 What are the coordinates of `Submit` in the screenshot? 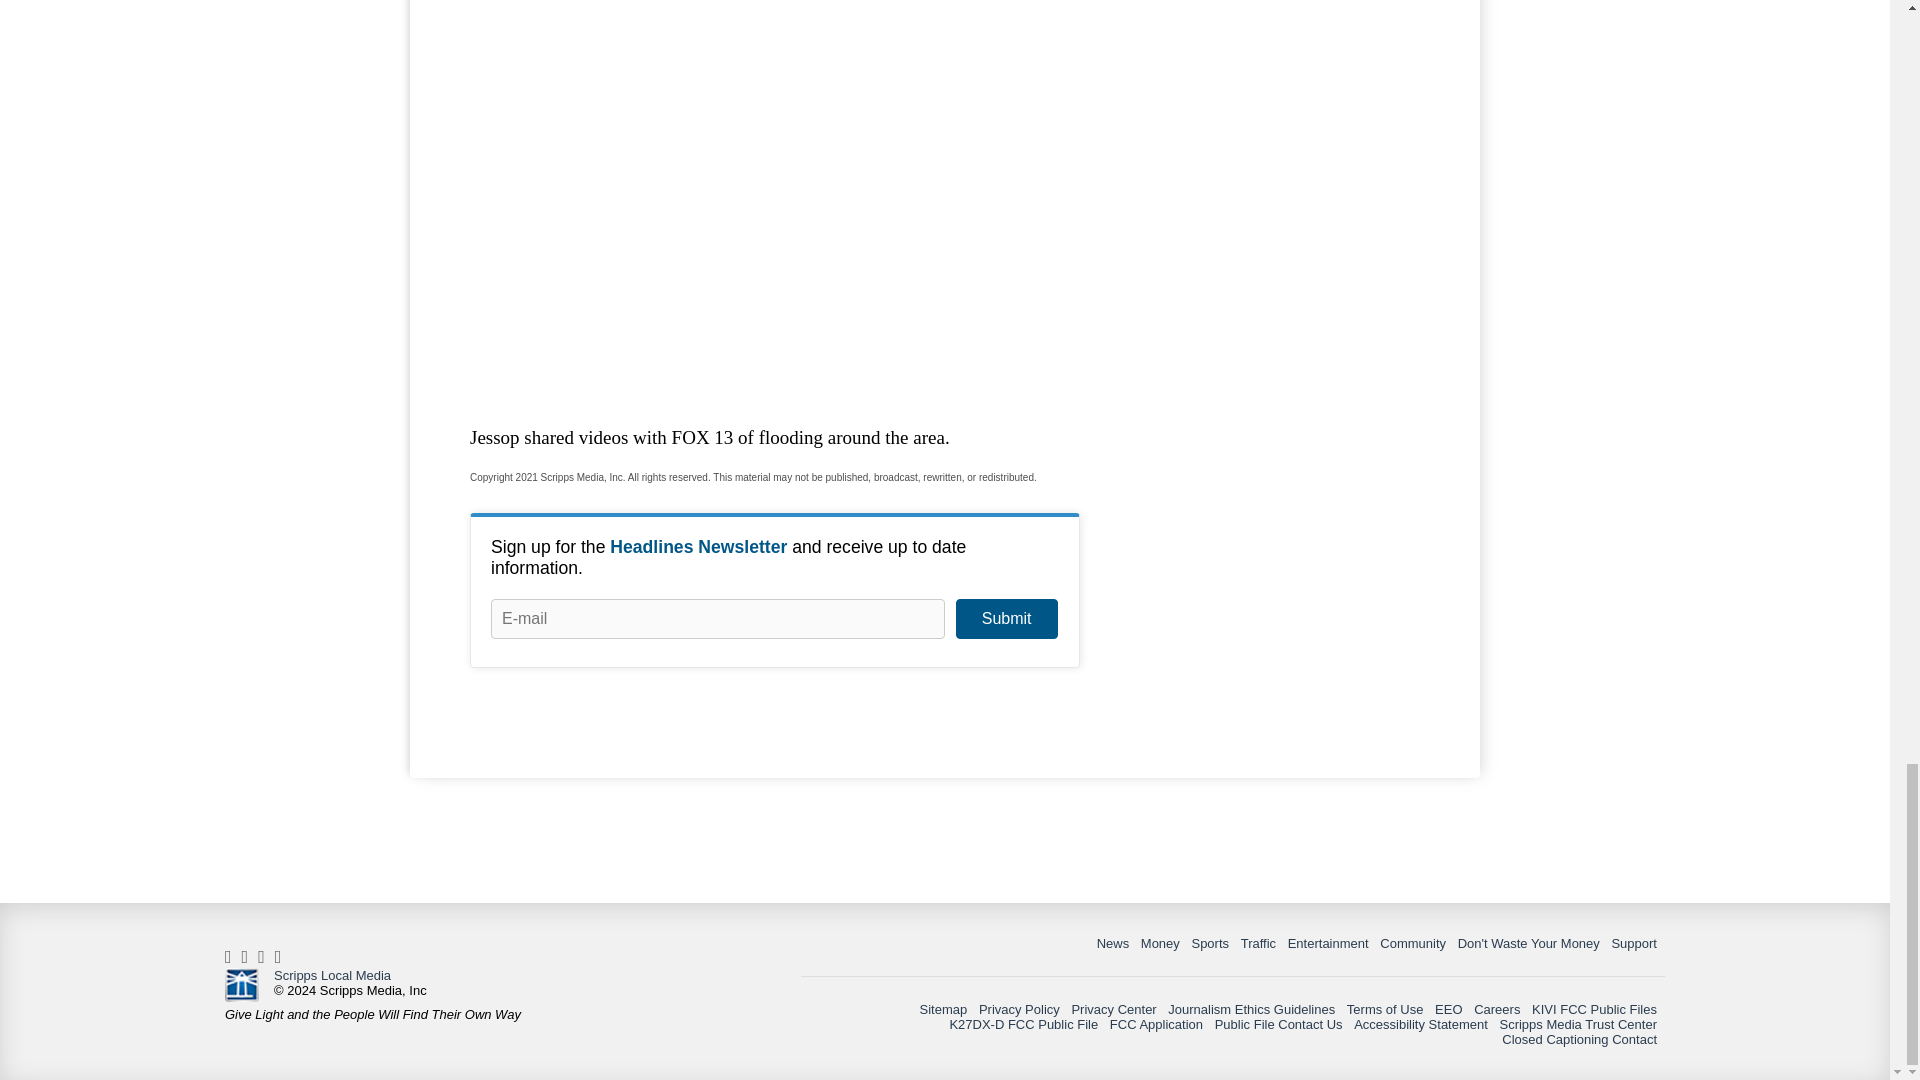 It's located at (1006, 619).